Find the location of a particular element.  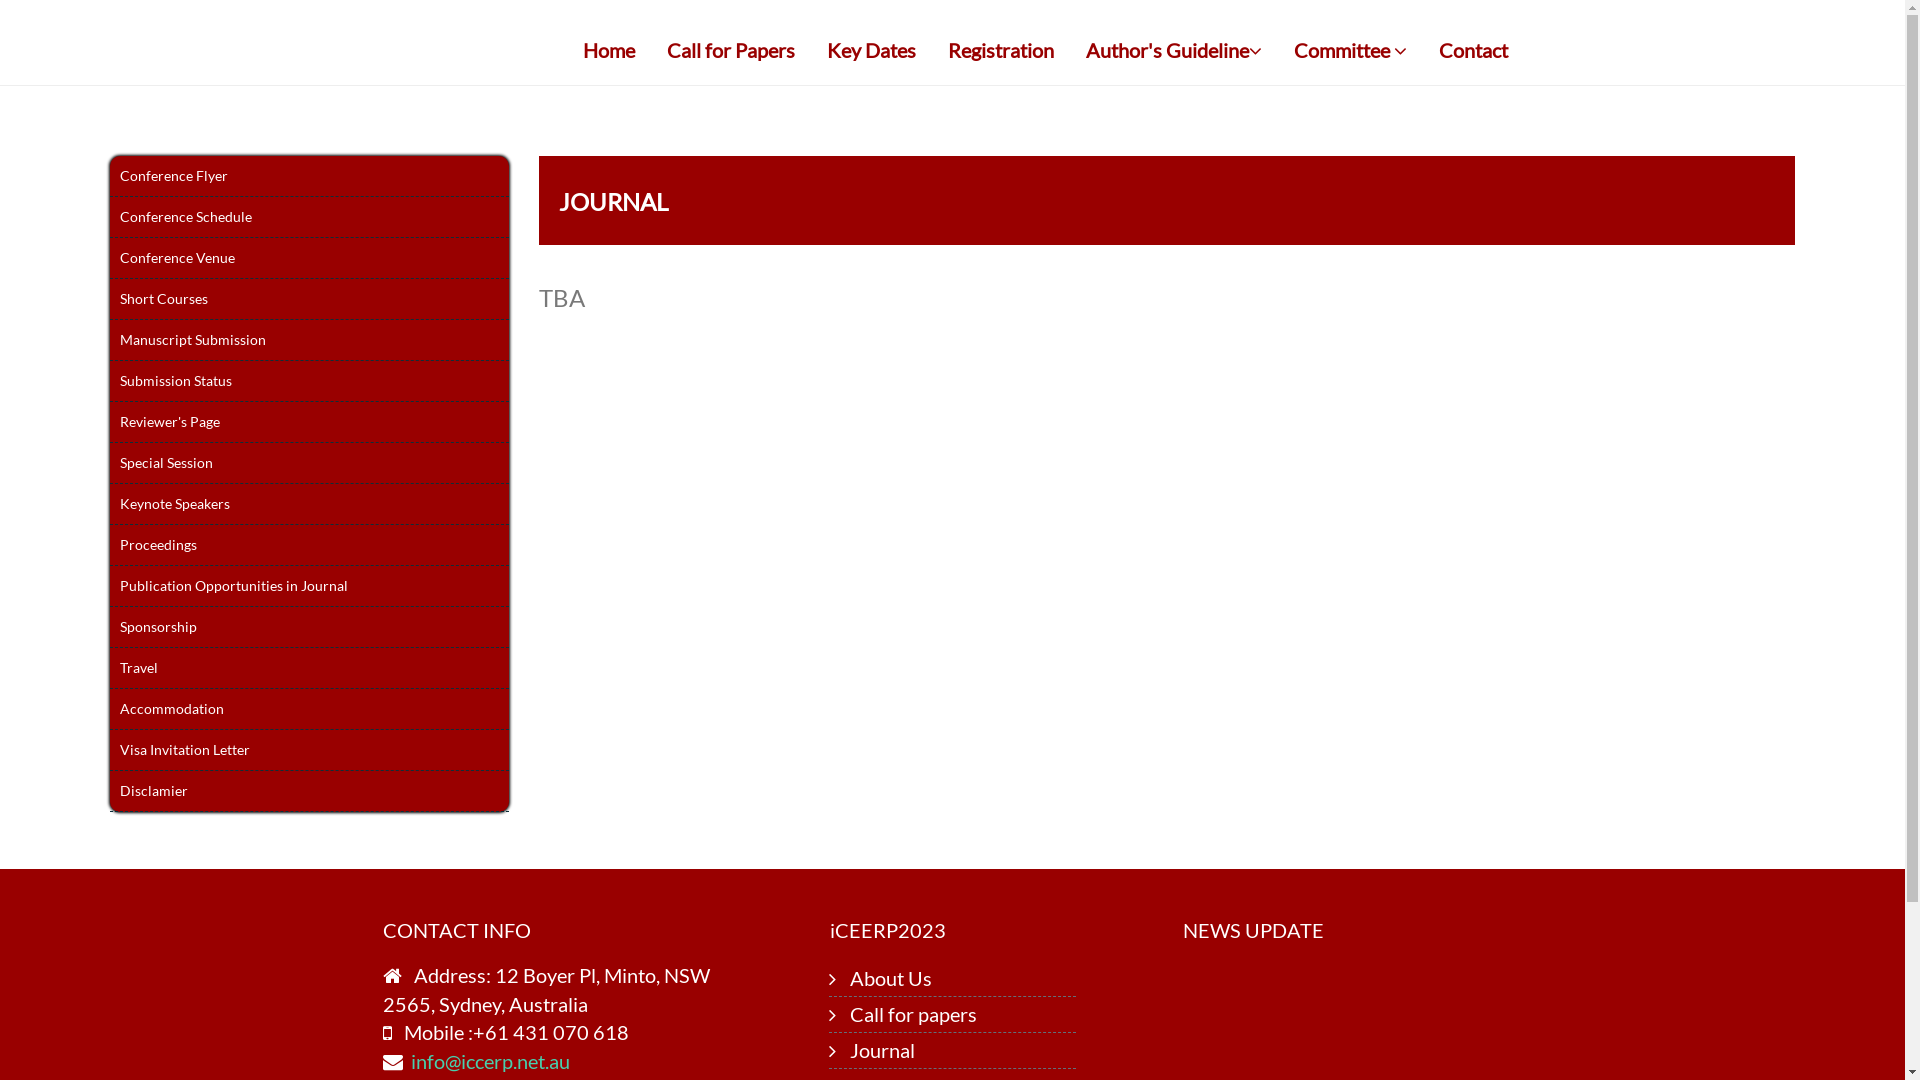

About Us is located at coordinates (891, 978).